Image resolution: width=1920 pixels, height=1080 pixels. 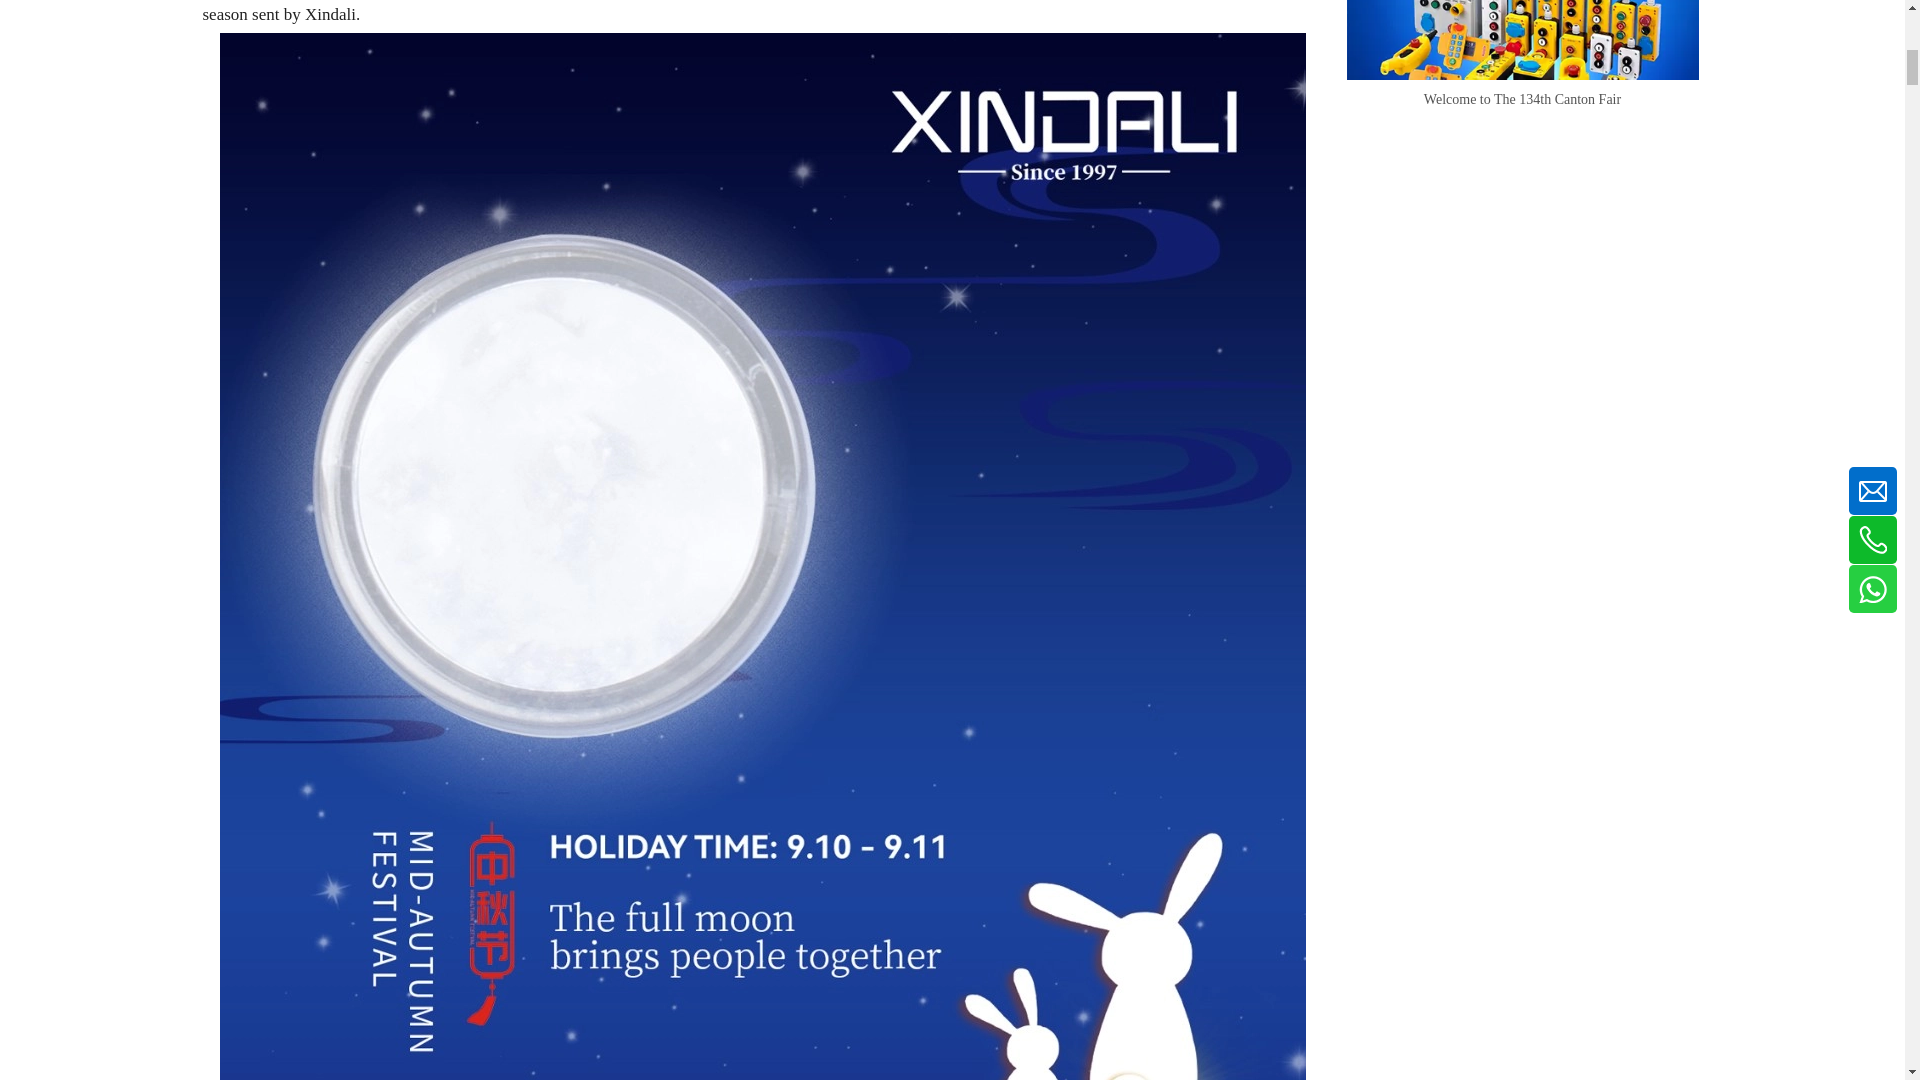 What do you see at coordinates (1521, 100) in the screenshot?
I see `Welcome to The 134th Canton Fair` at bounding box center [1521, 100].